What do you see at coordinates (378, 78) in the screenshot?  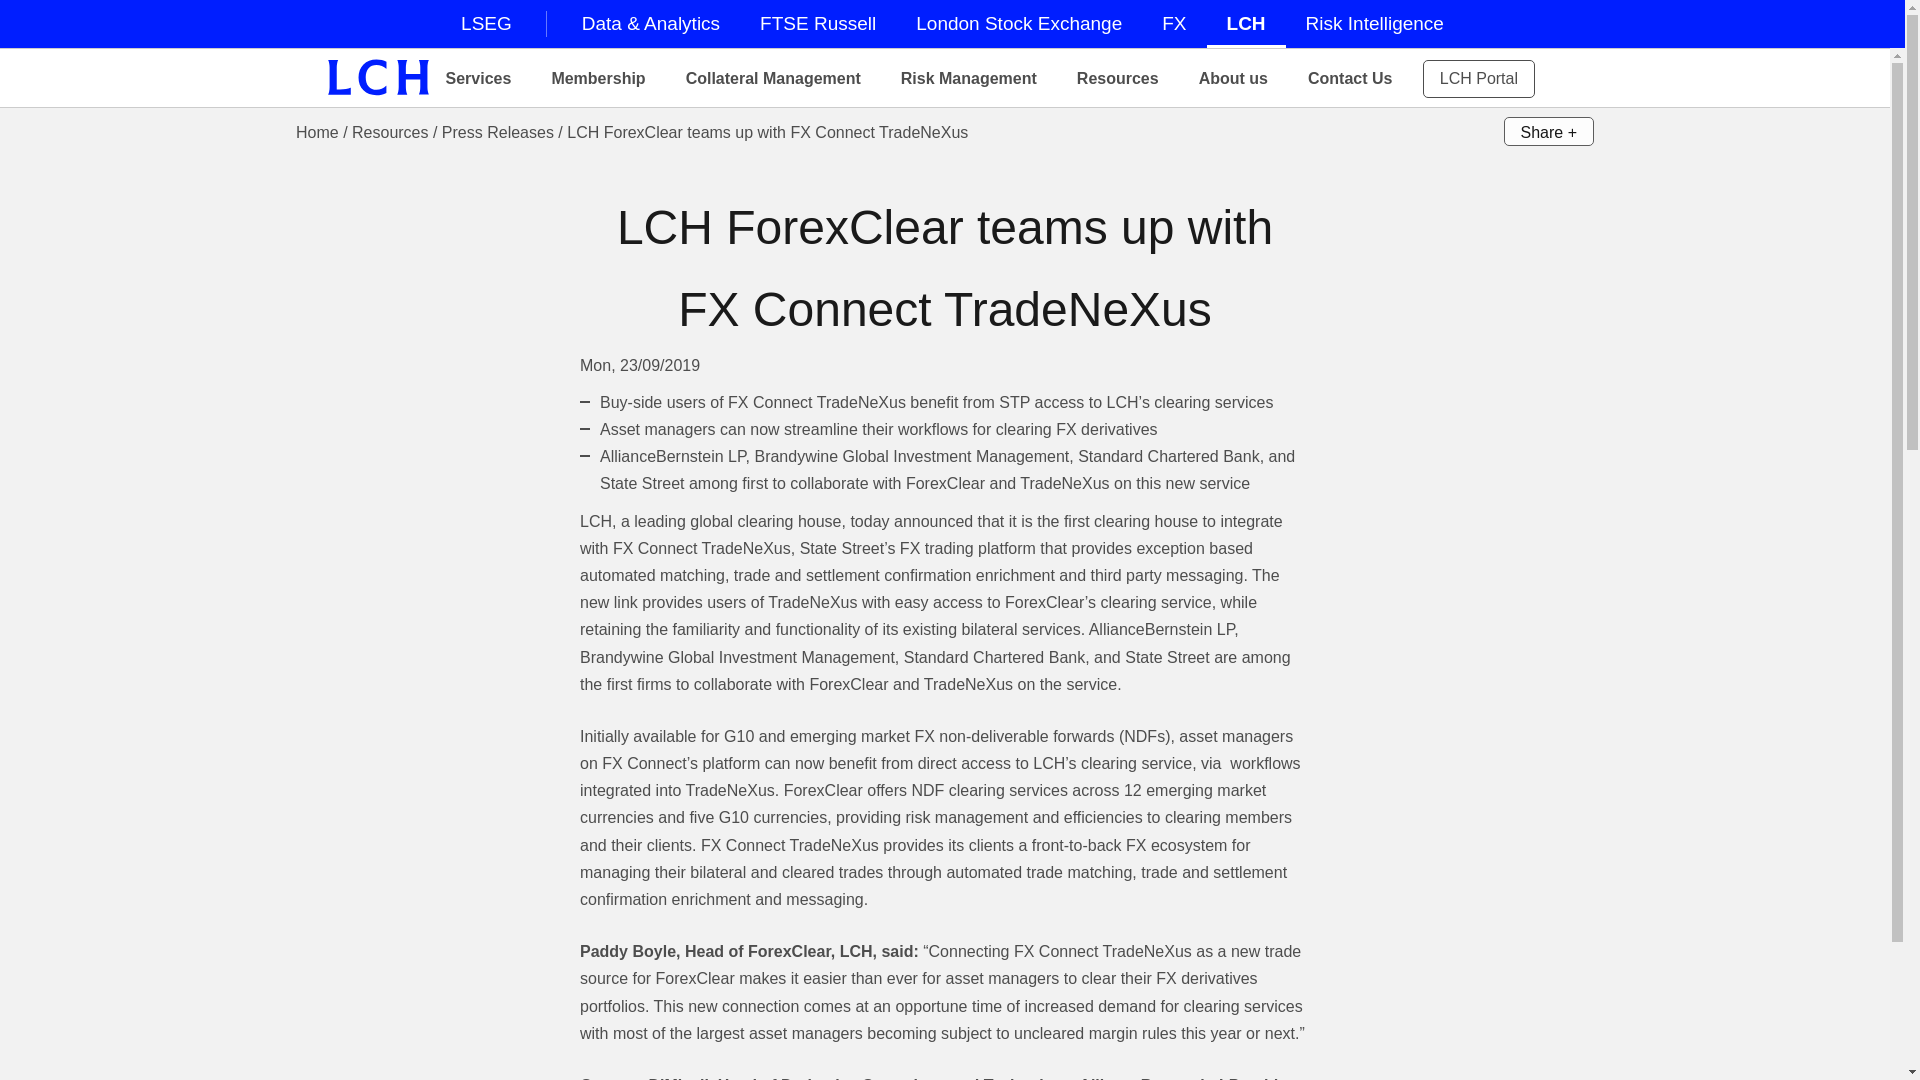 I see `Home` at bounding box center [378, 78].